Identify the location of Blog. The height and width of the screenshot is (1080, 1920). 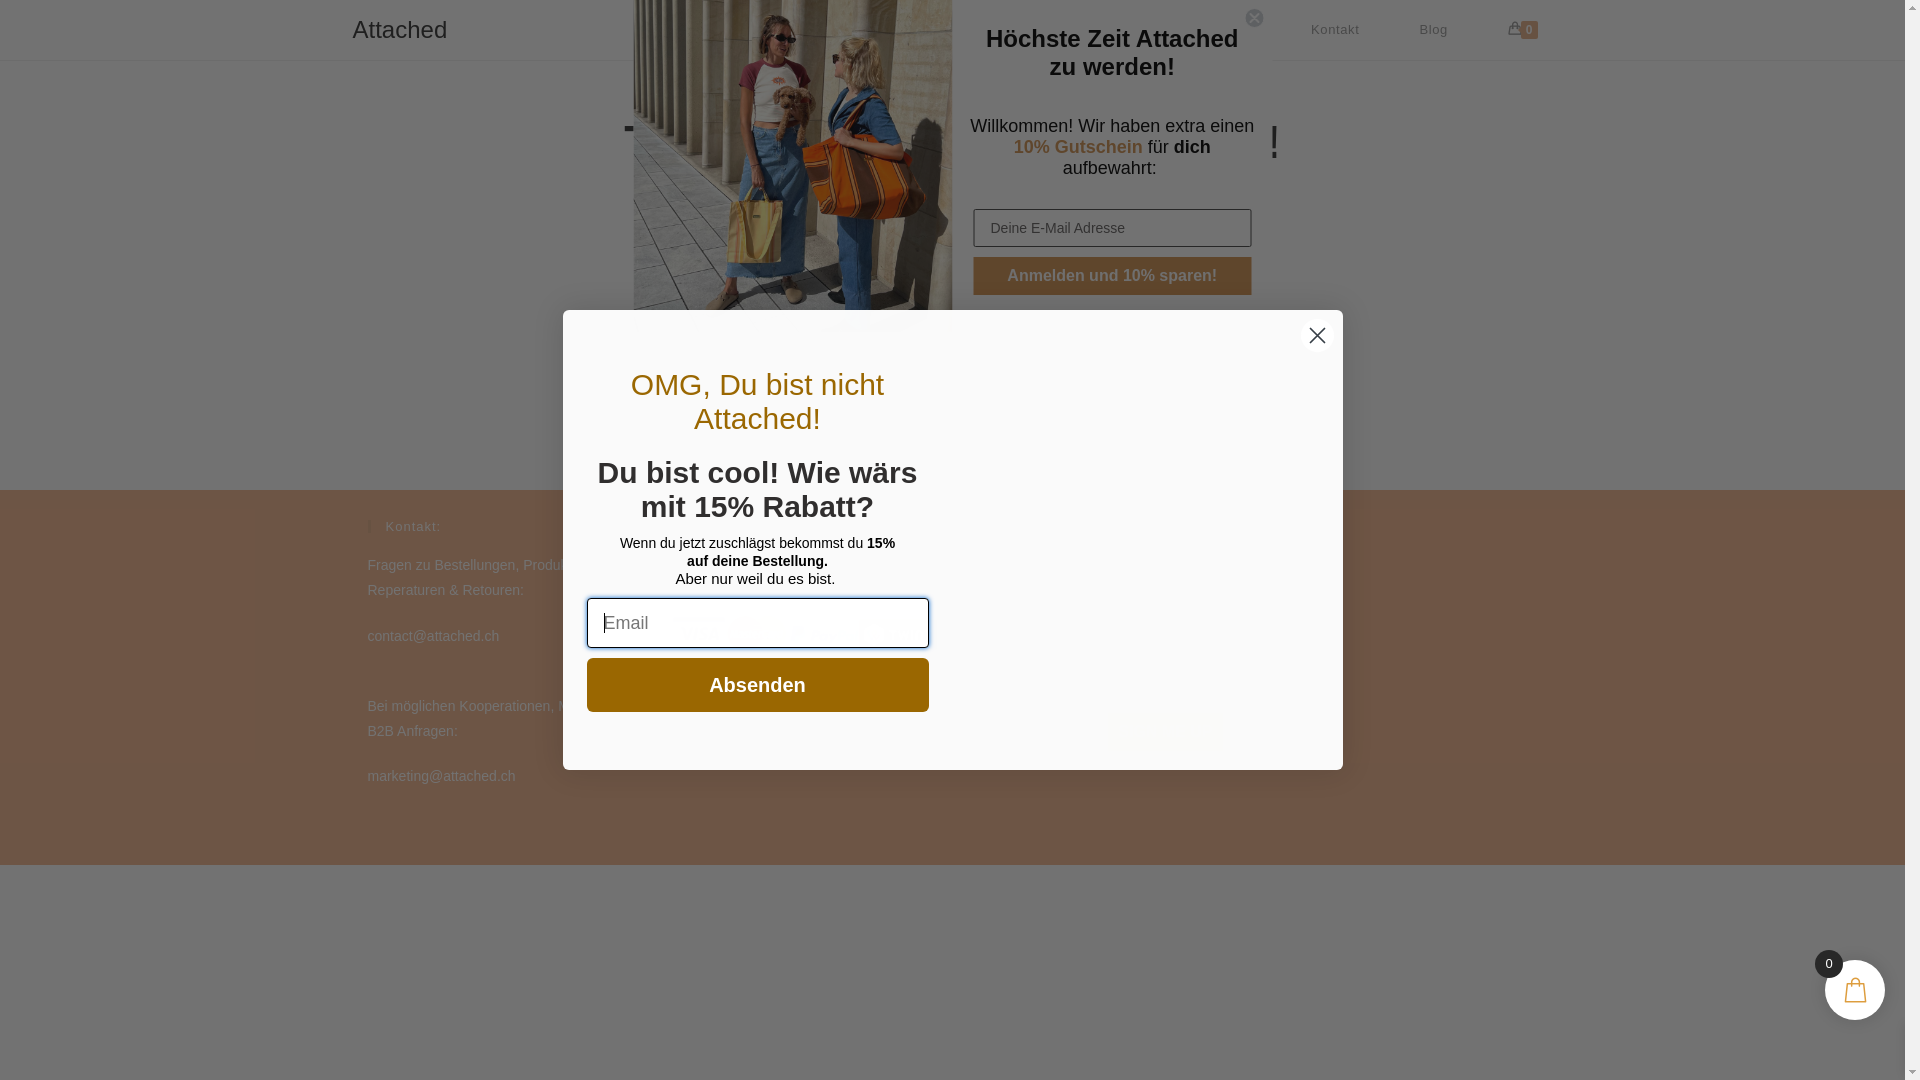
(1433, 30).